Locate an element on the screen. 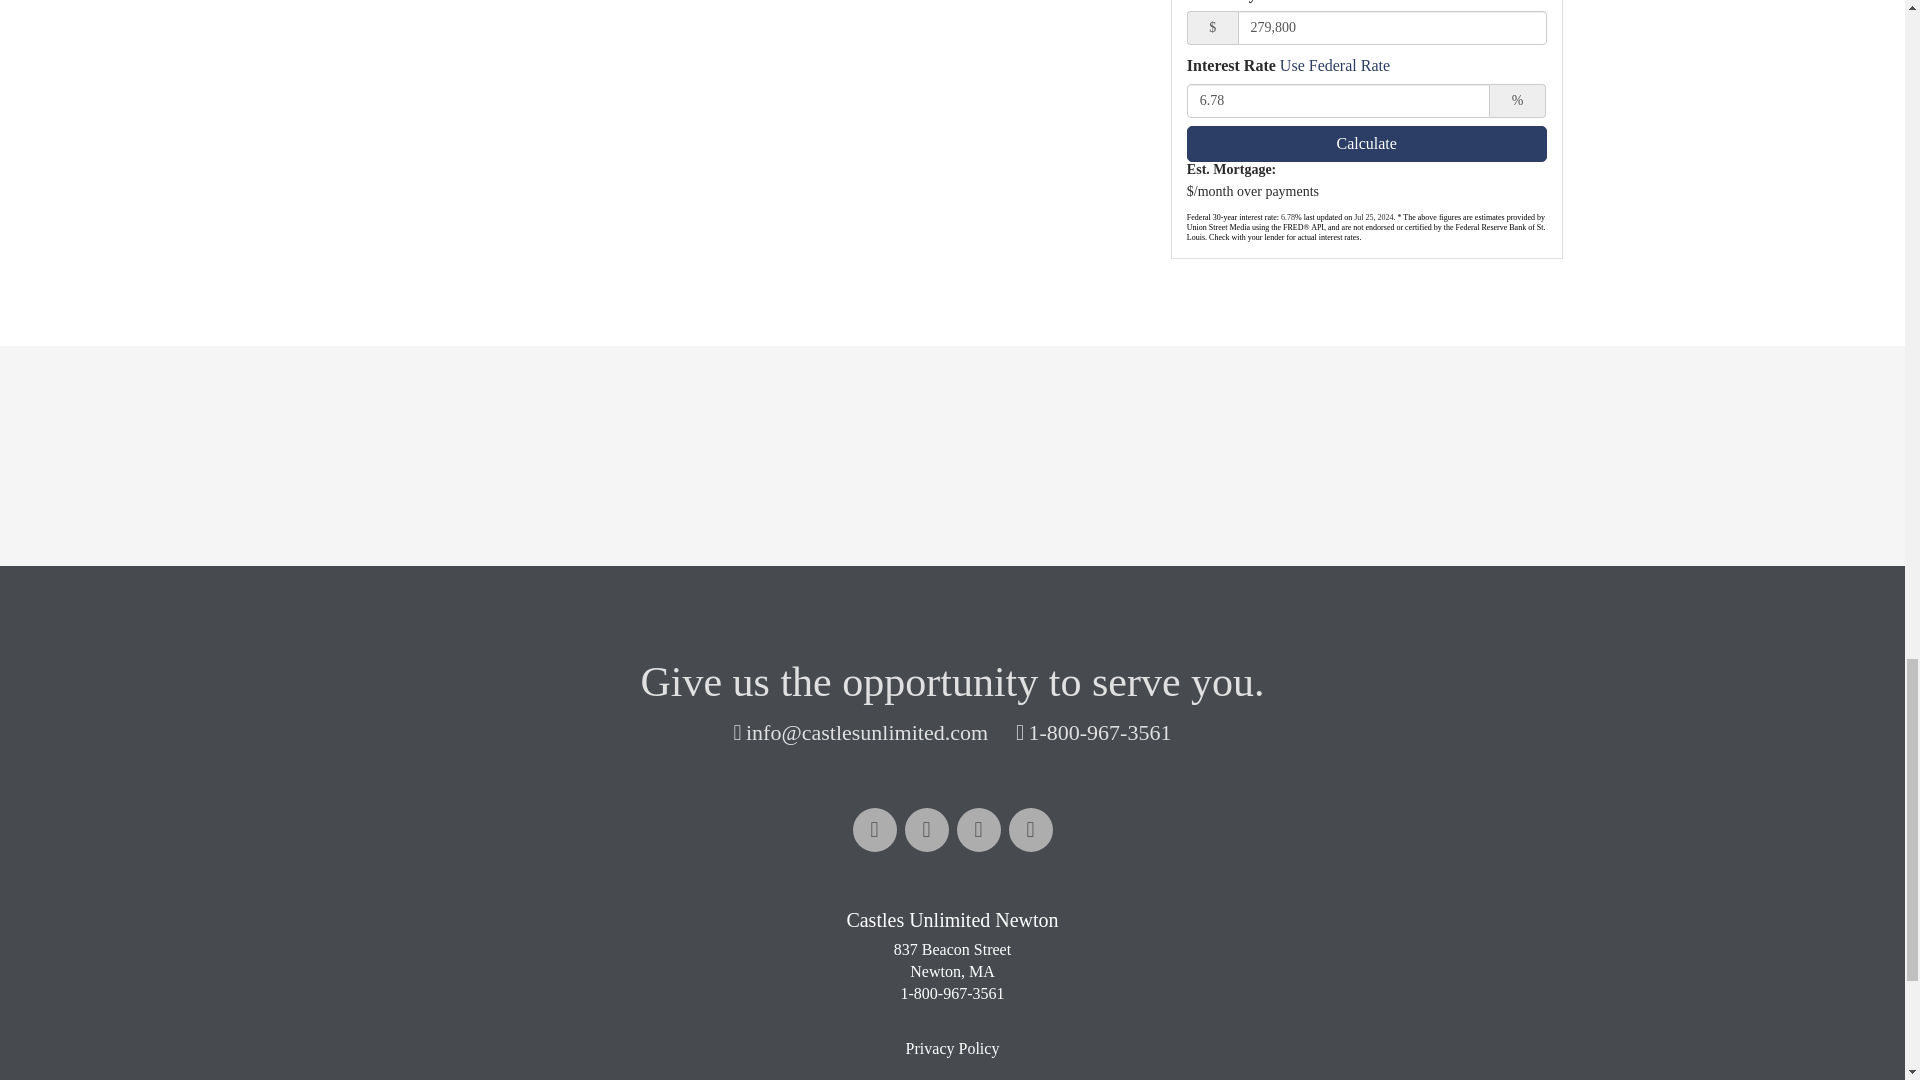  279,800 is located at coordinates (1392, 28).